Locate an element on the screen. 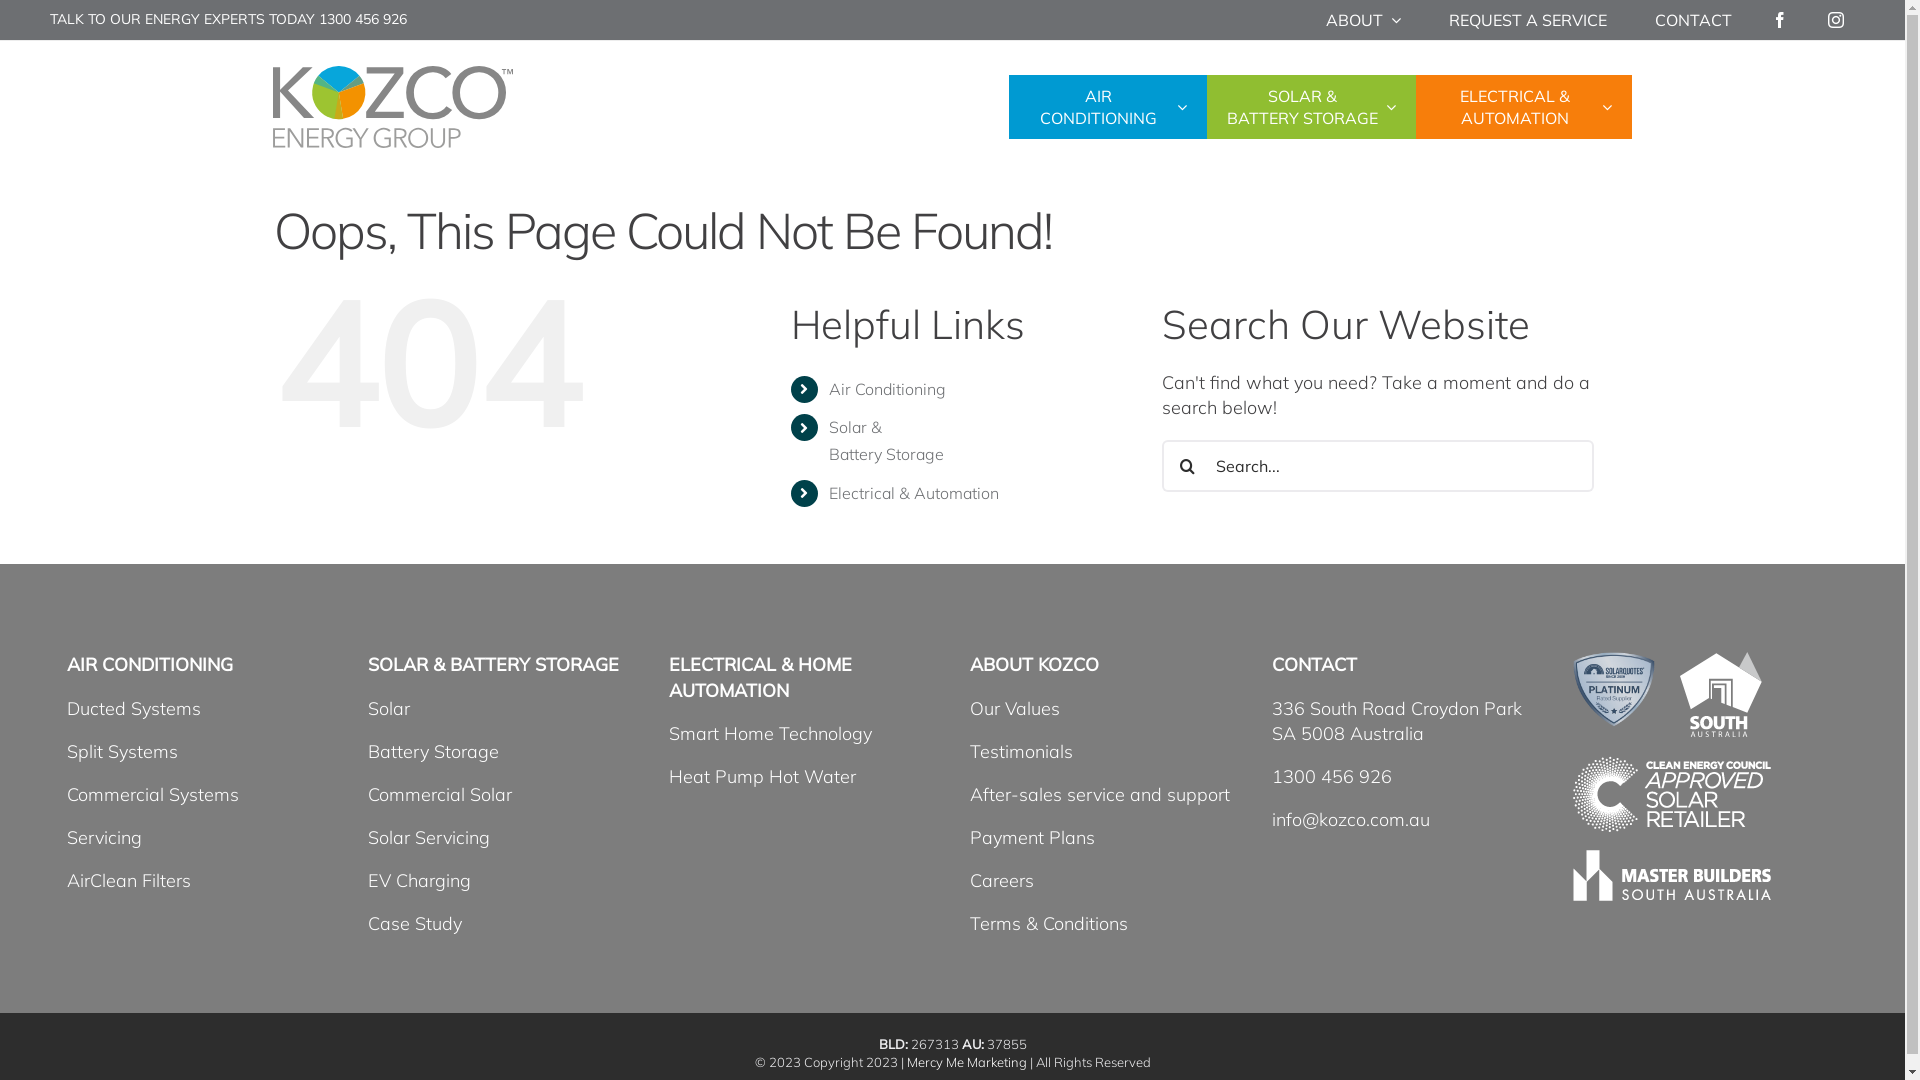 The image size is (1920, 1080). ABOUT is located at coordinates (1364, 20).